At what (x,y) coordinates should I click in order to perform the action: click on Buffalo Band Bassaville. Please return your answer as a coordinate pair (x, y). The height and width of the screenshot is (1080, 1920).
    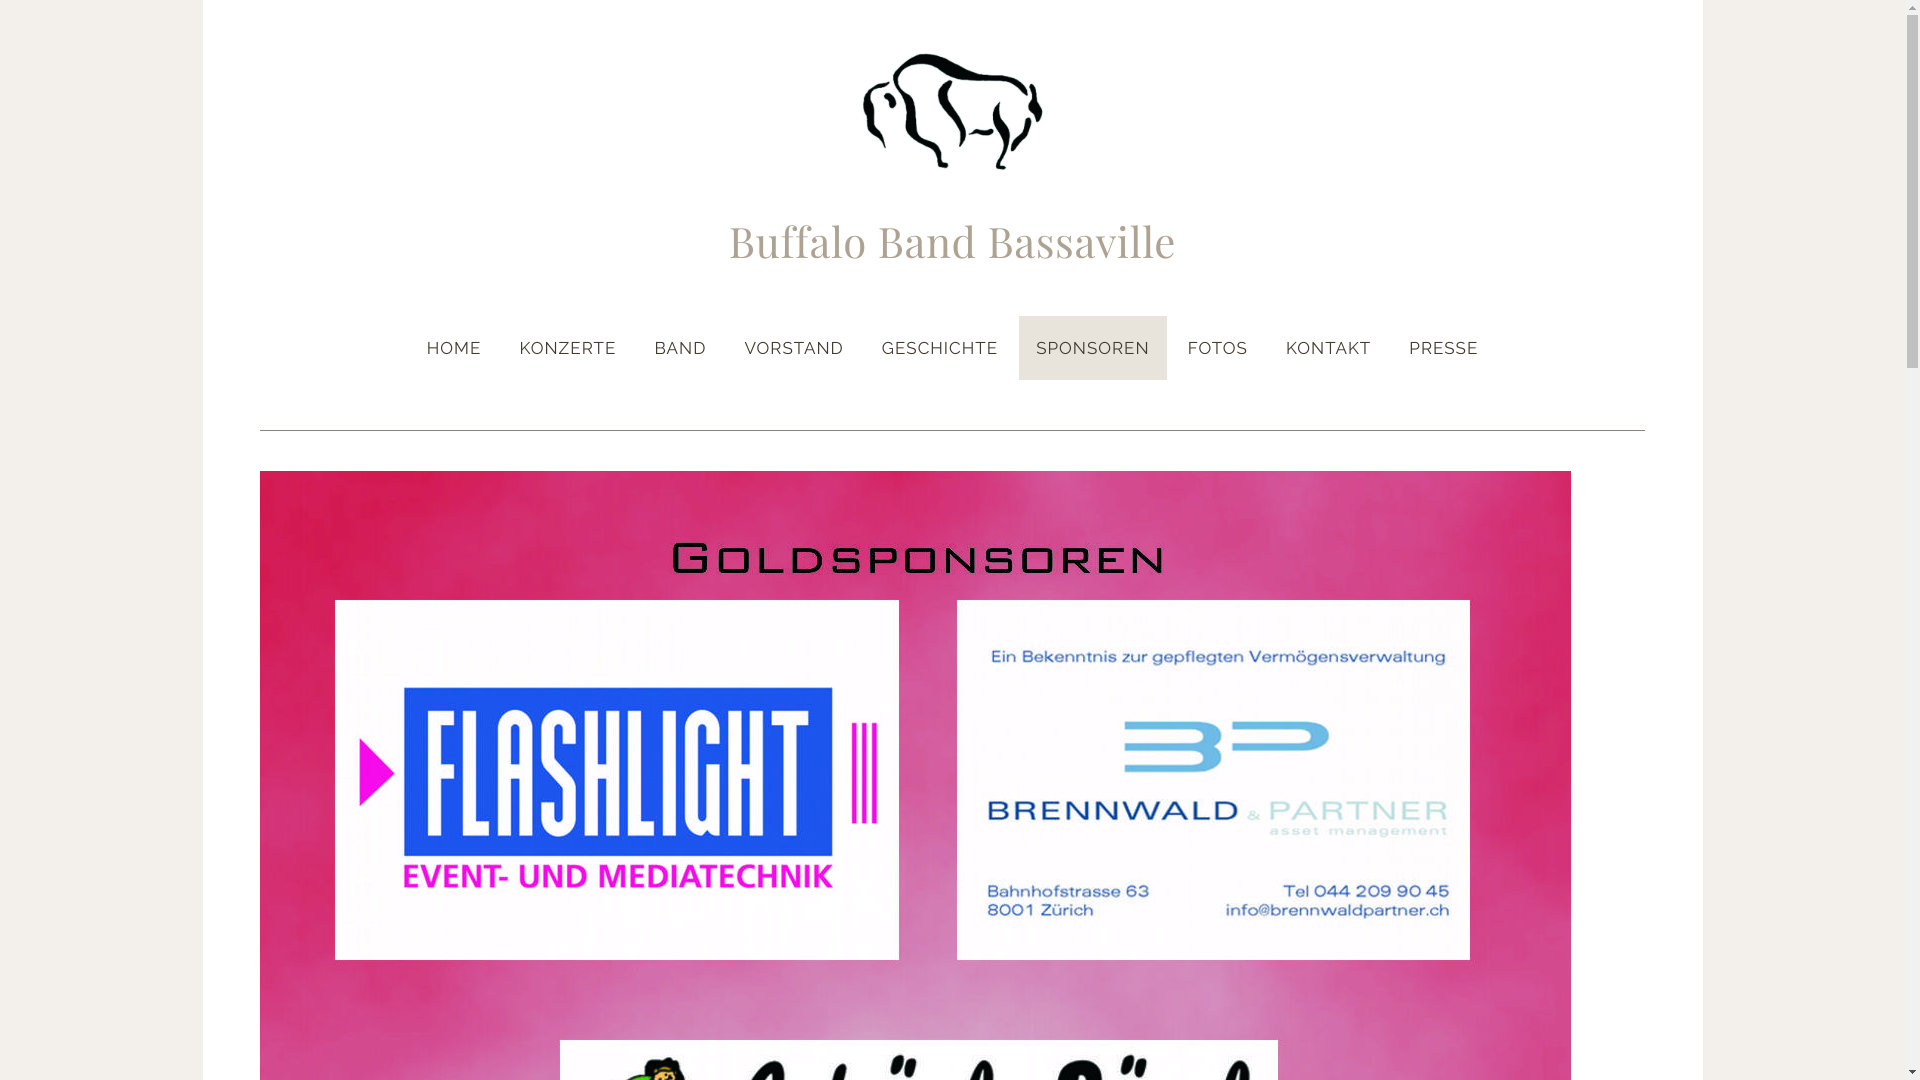
    Looking at the image, I should click on (952, 112).